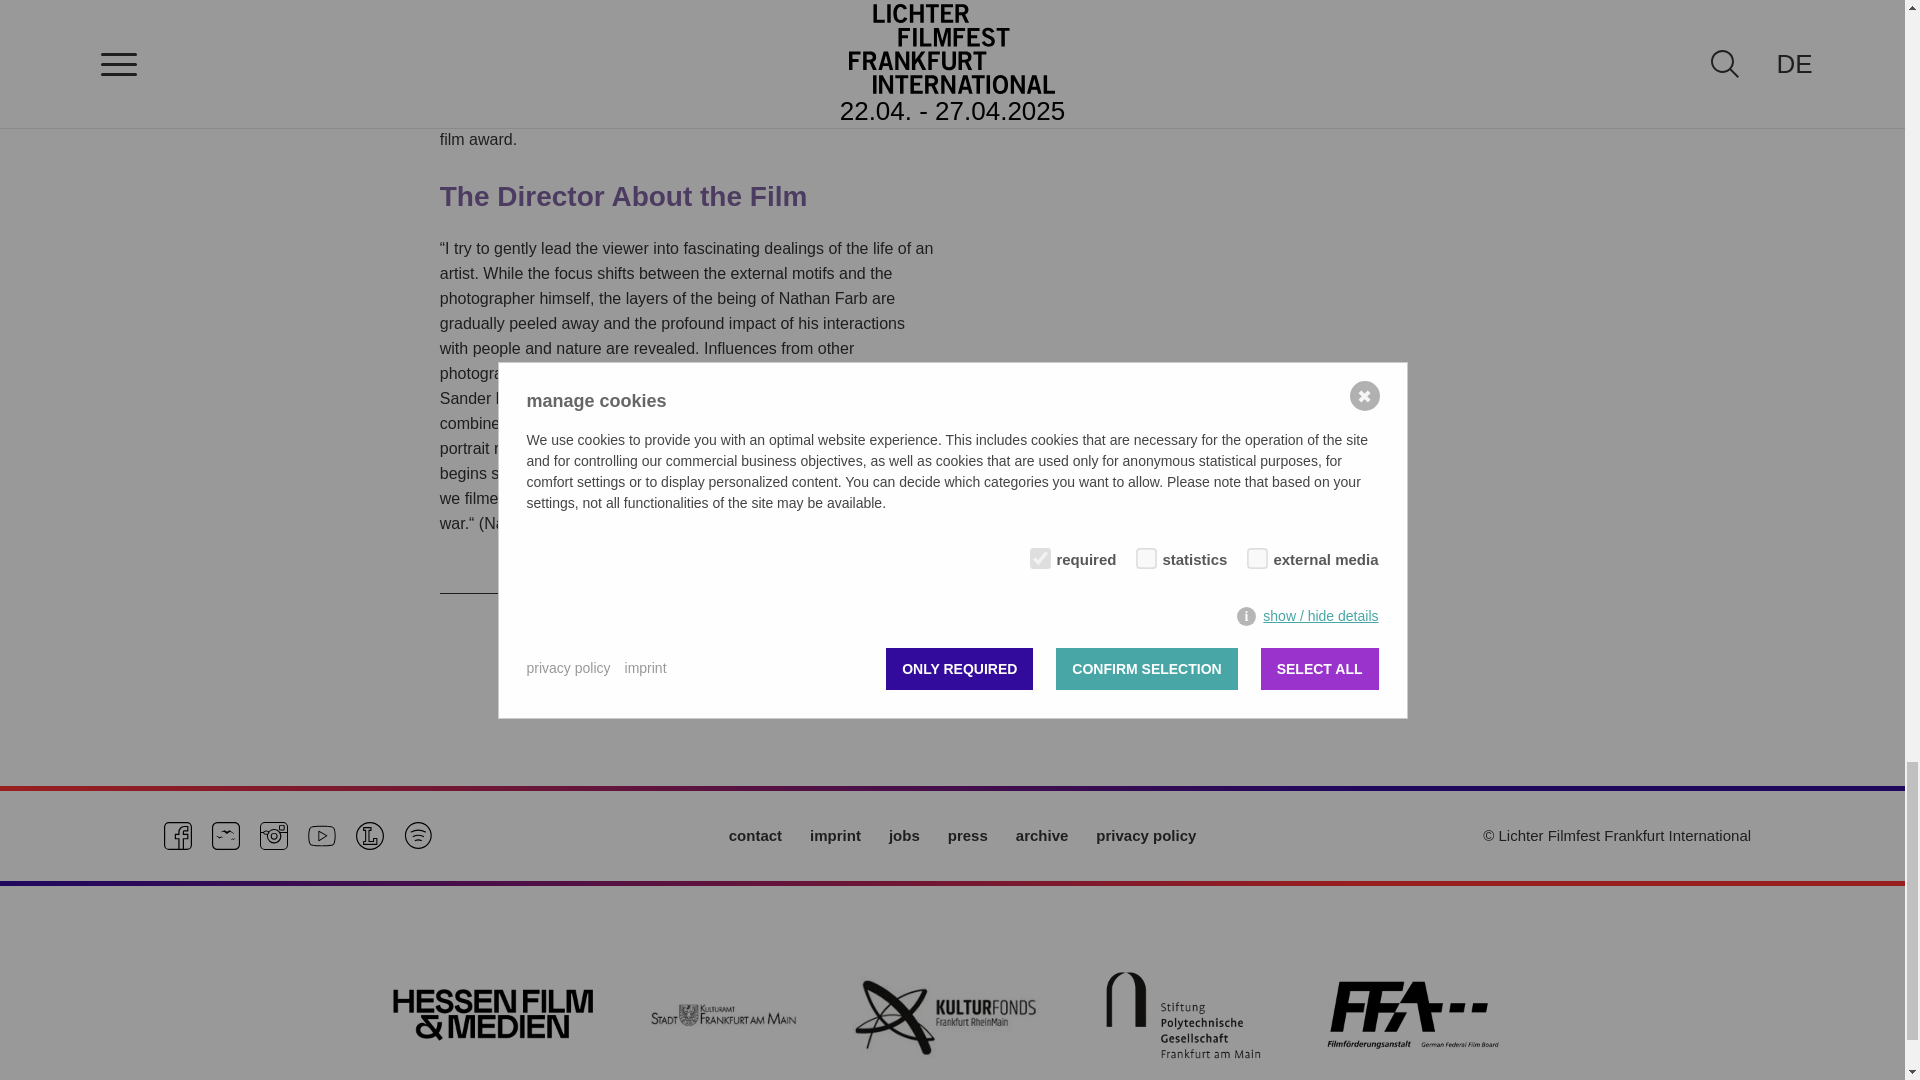 Image resolution: width=1920 pixels, height=1080 pixels. What do you see at coordinates (322, 835) in the screenshot?
I see `youtube` at bounding box center [322, 835].